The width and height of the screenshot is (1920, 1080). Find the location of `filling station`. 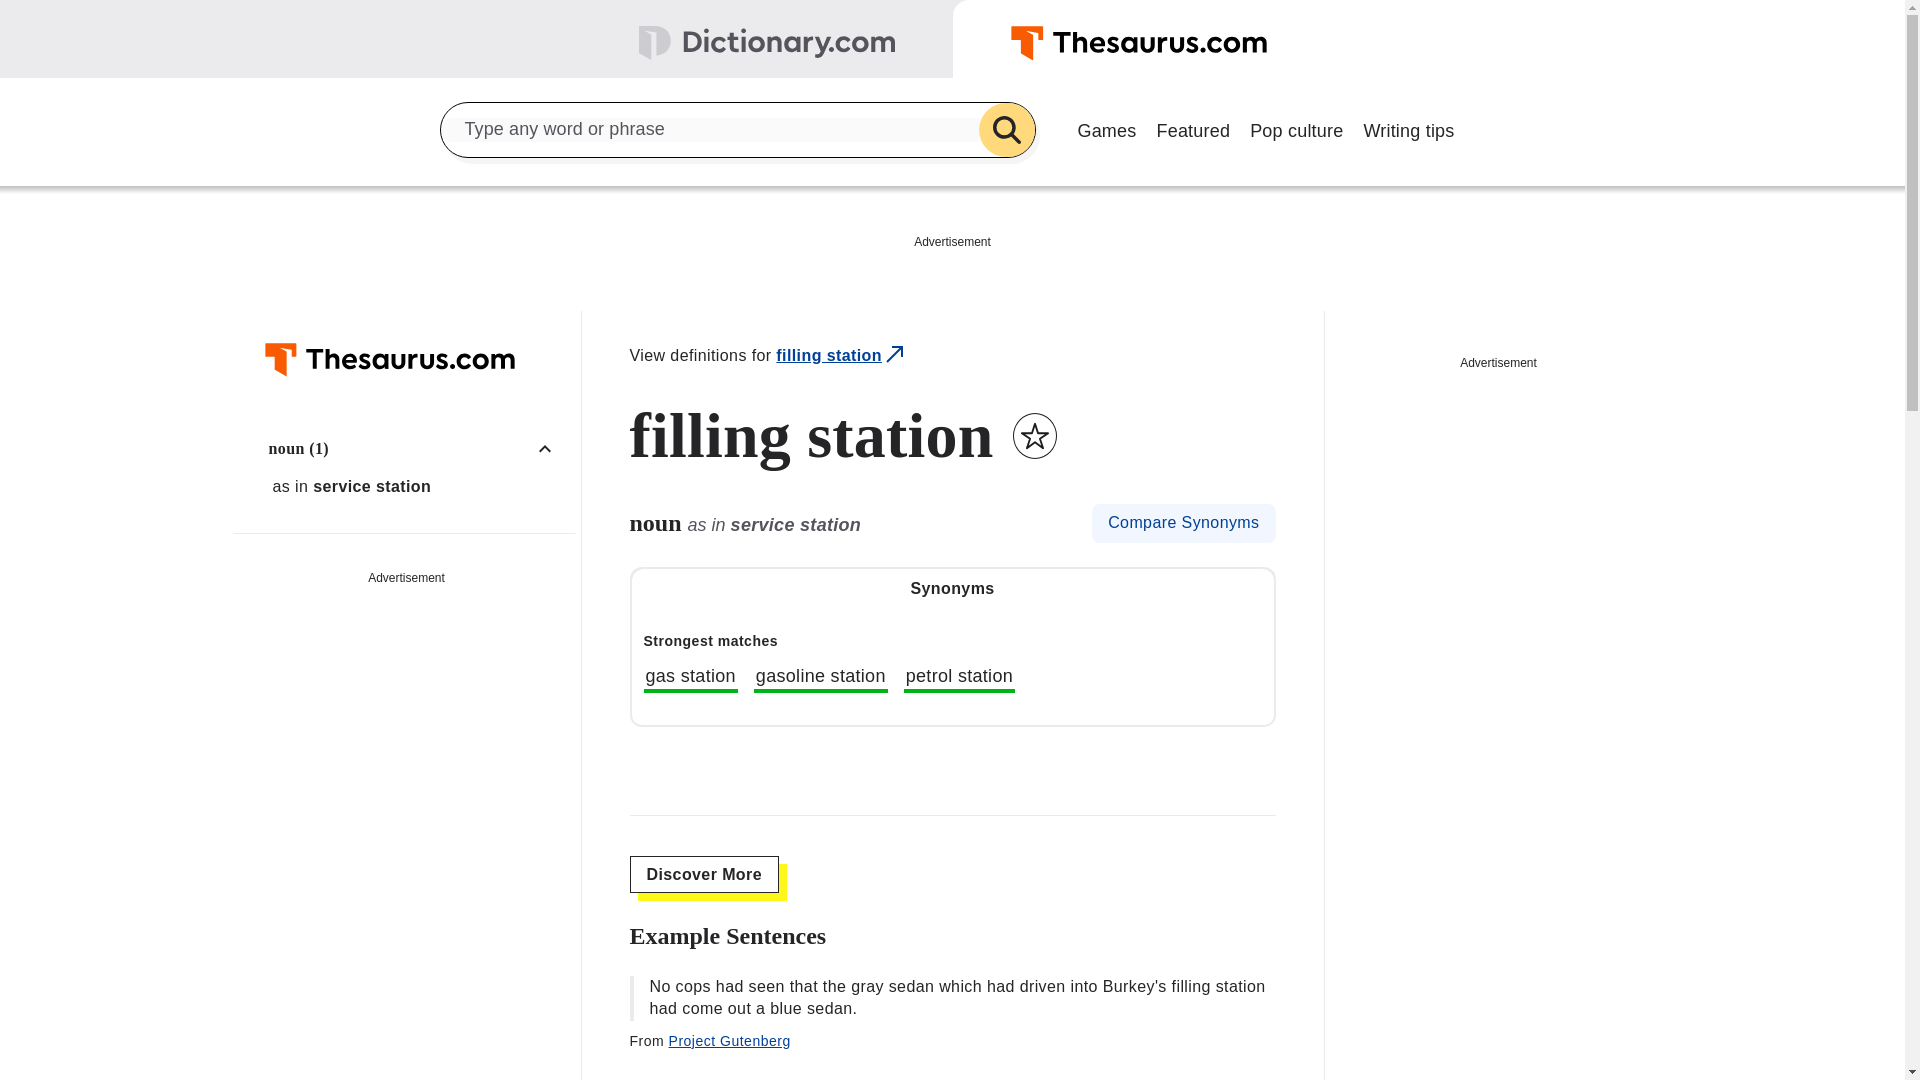

filling station is located at coordinates (842, 356).